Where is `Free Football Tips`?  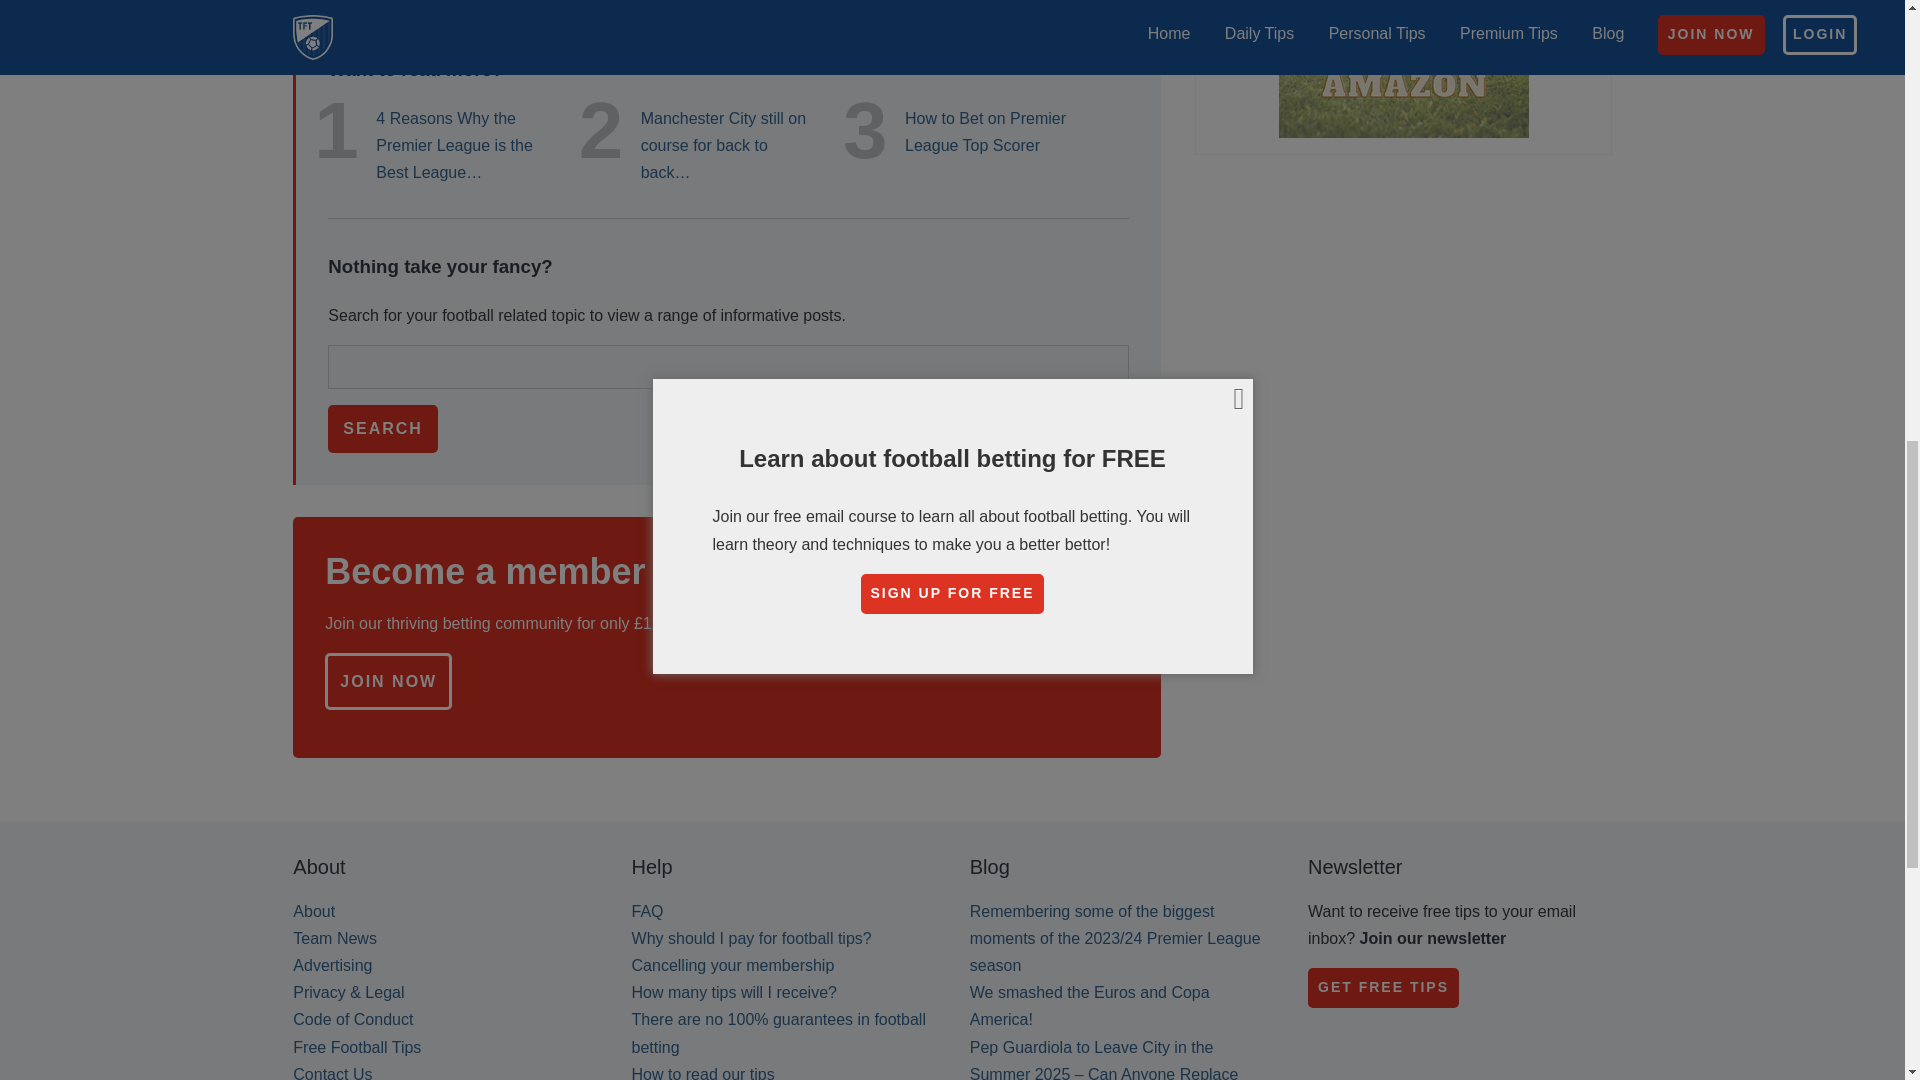
Free Football Tips is located at coordinates (356, 1047).